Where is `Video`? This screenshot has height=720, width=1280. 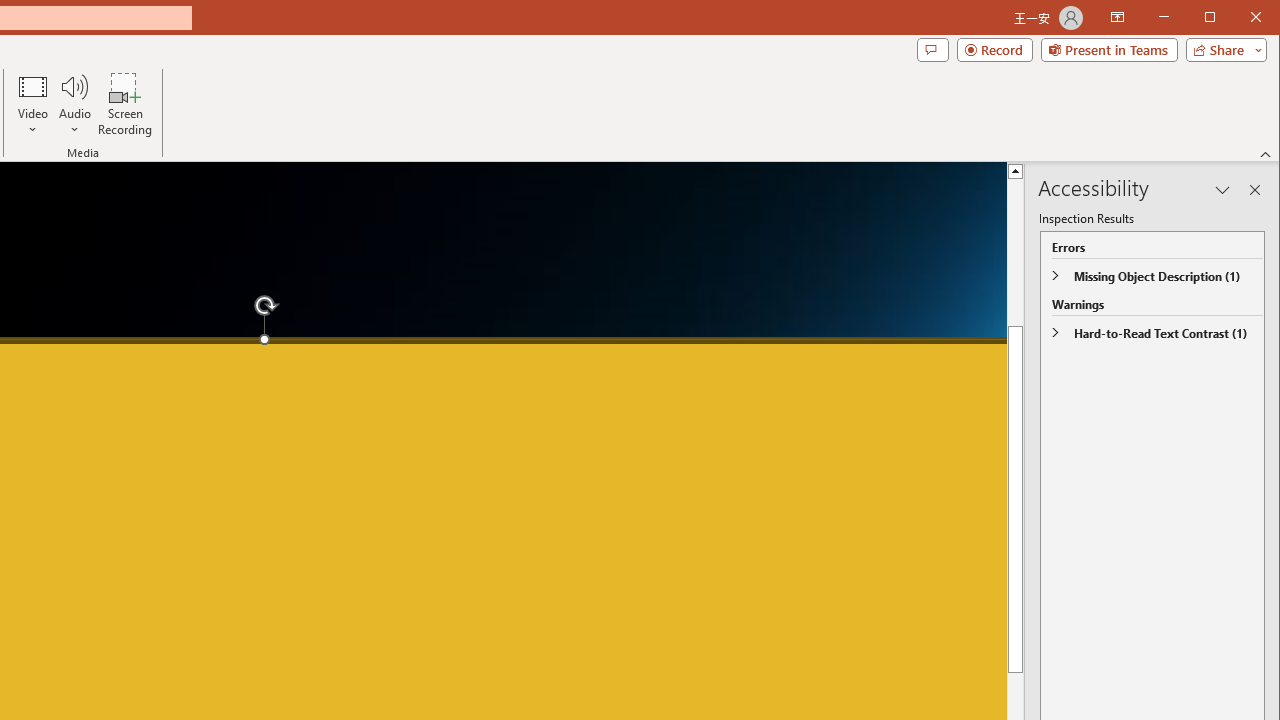
Video is located at coordinates (32, 104).